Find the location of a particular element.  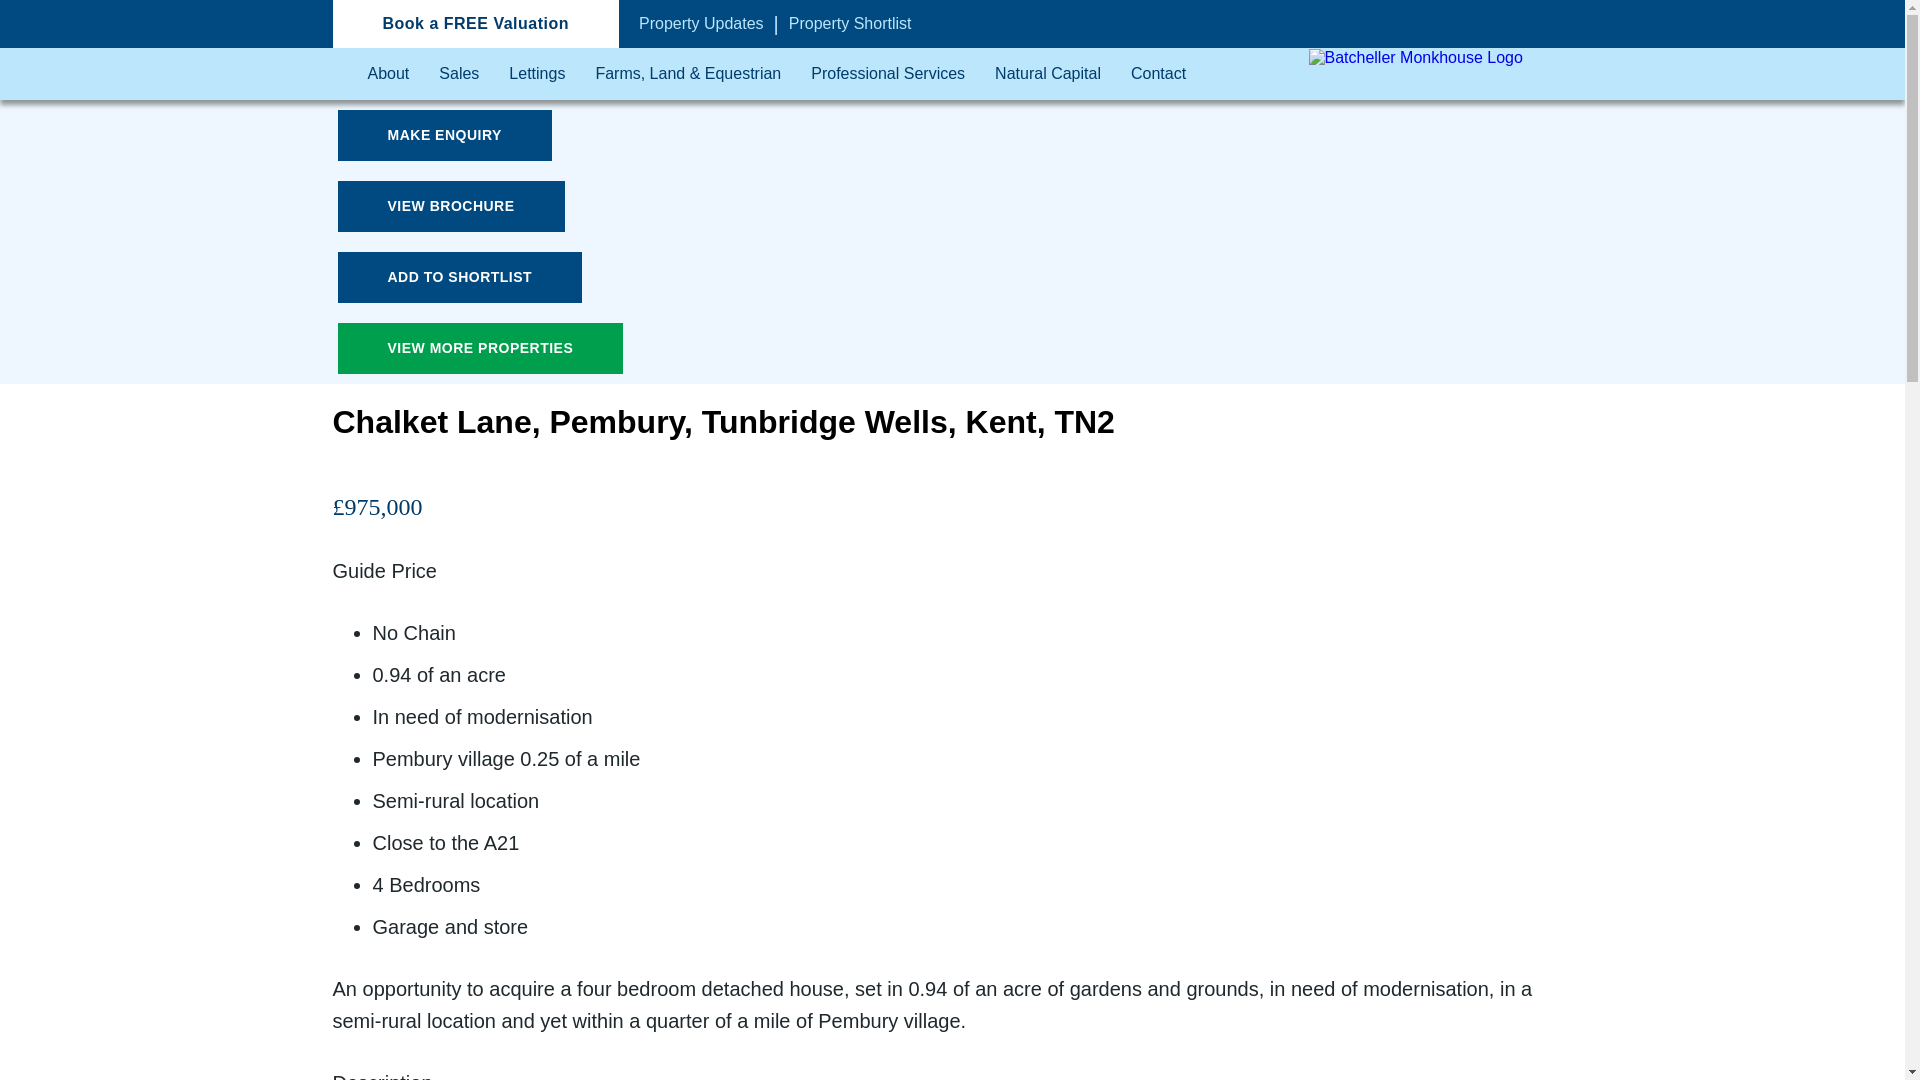

About is located at coordinates (389, 74).